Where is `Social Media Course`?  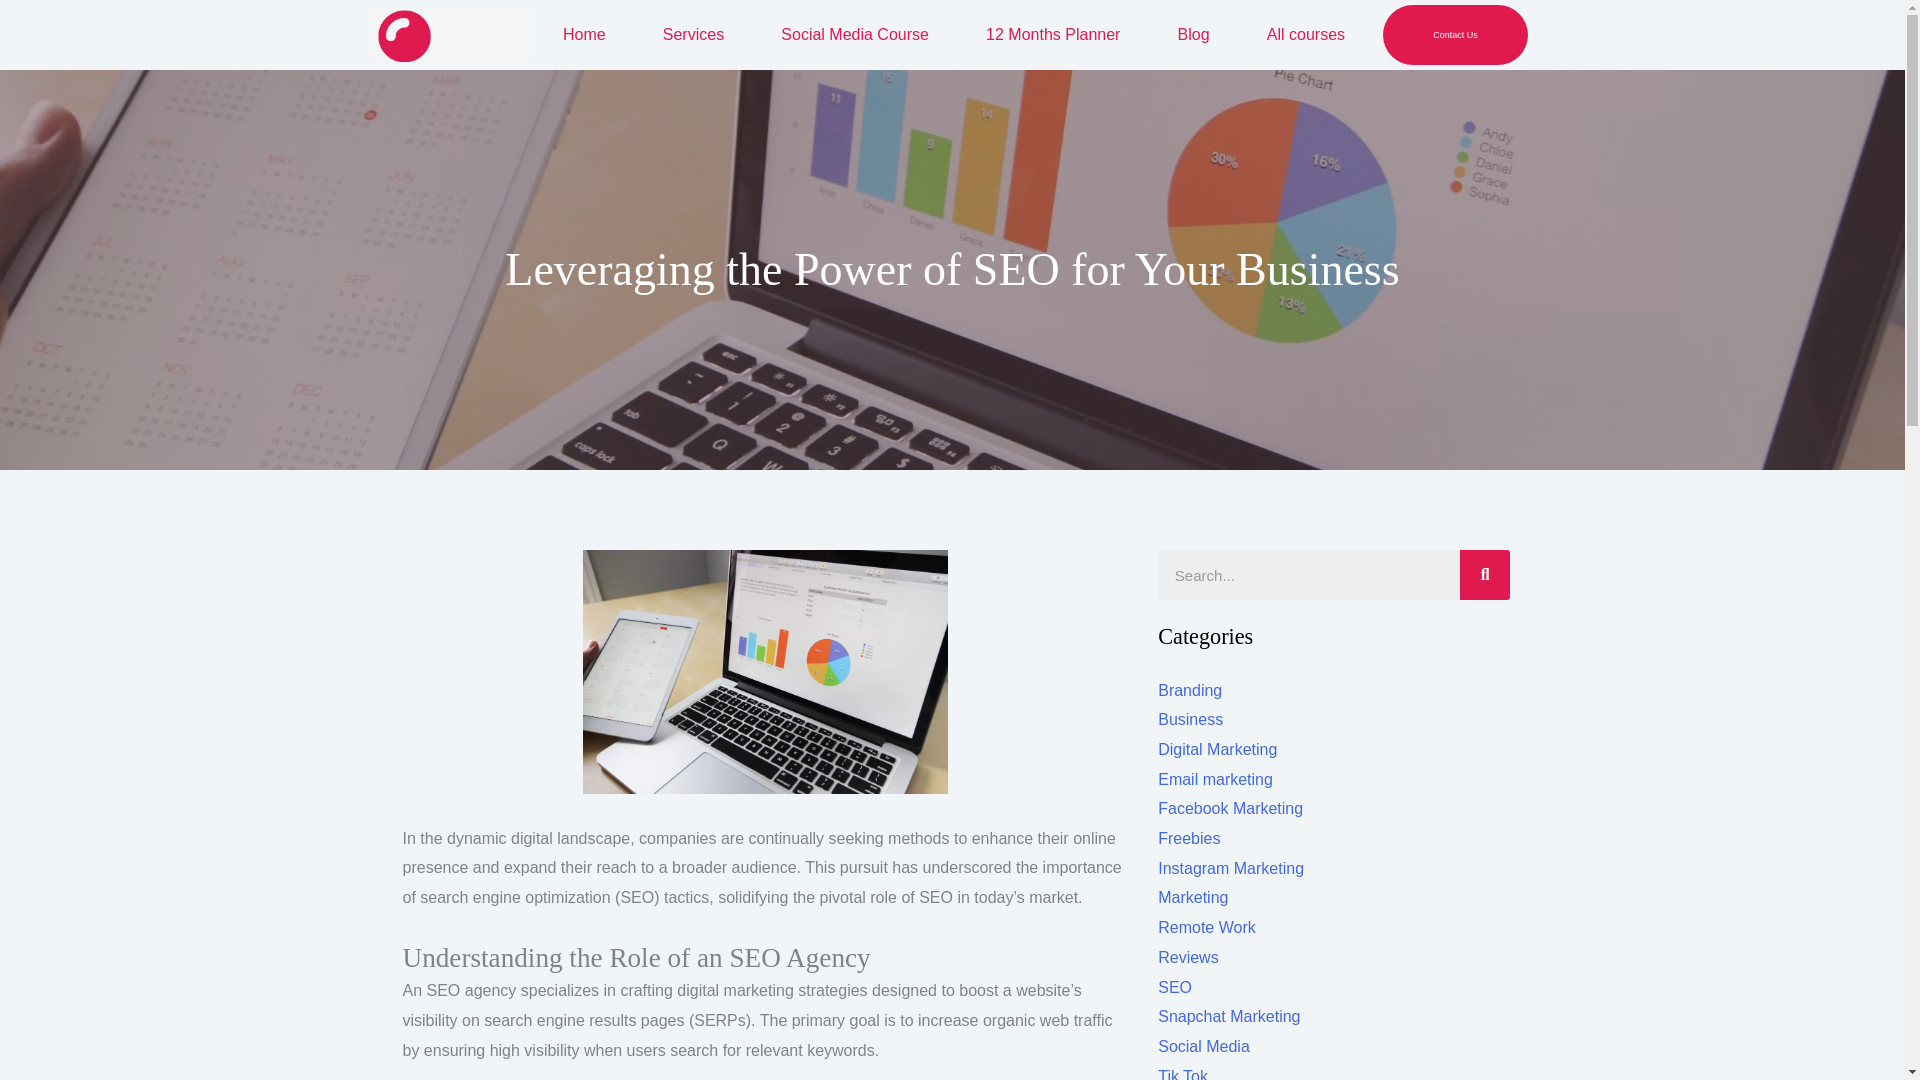
Social Media Course is located at coordinates (855, 34).